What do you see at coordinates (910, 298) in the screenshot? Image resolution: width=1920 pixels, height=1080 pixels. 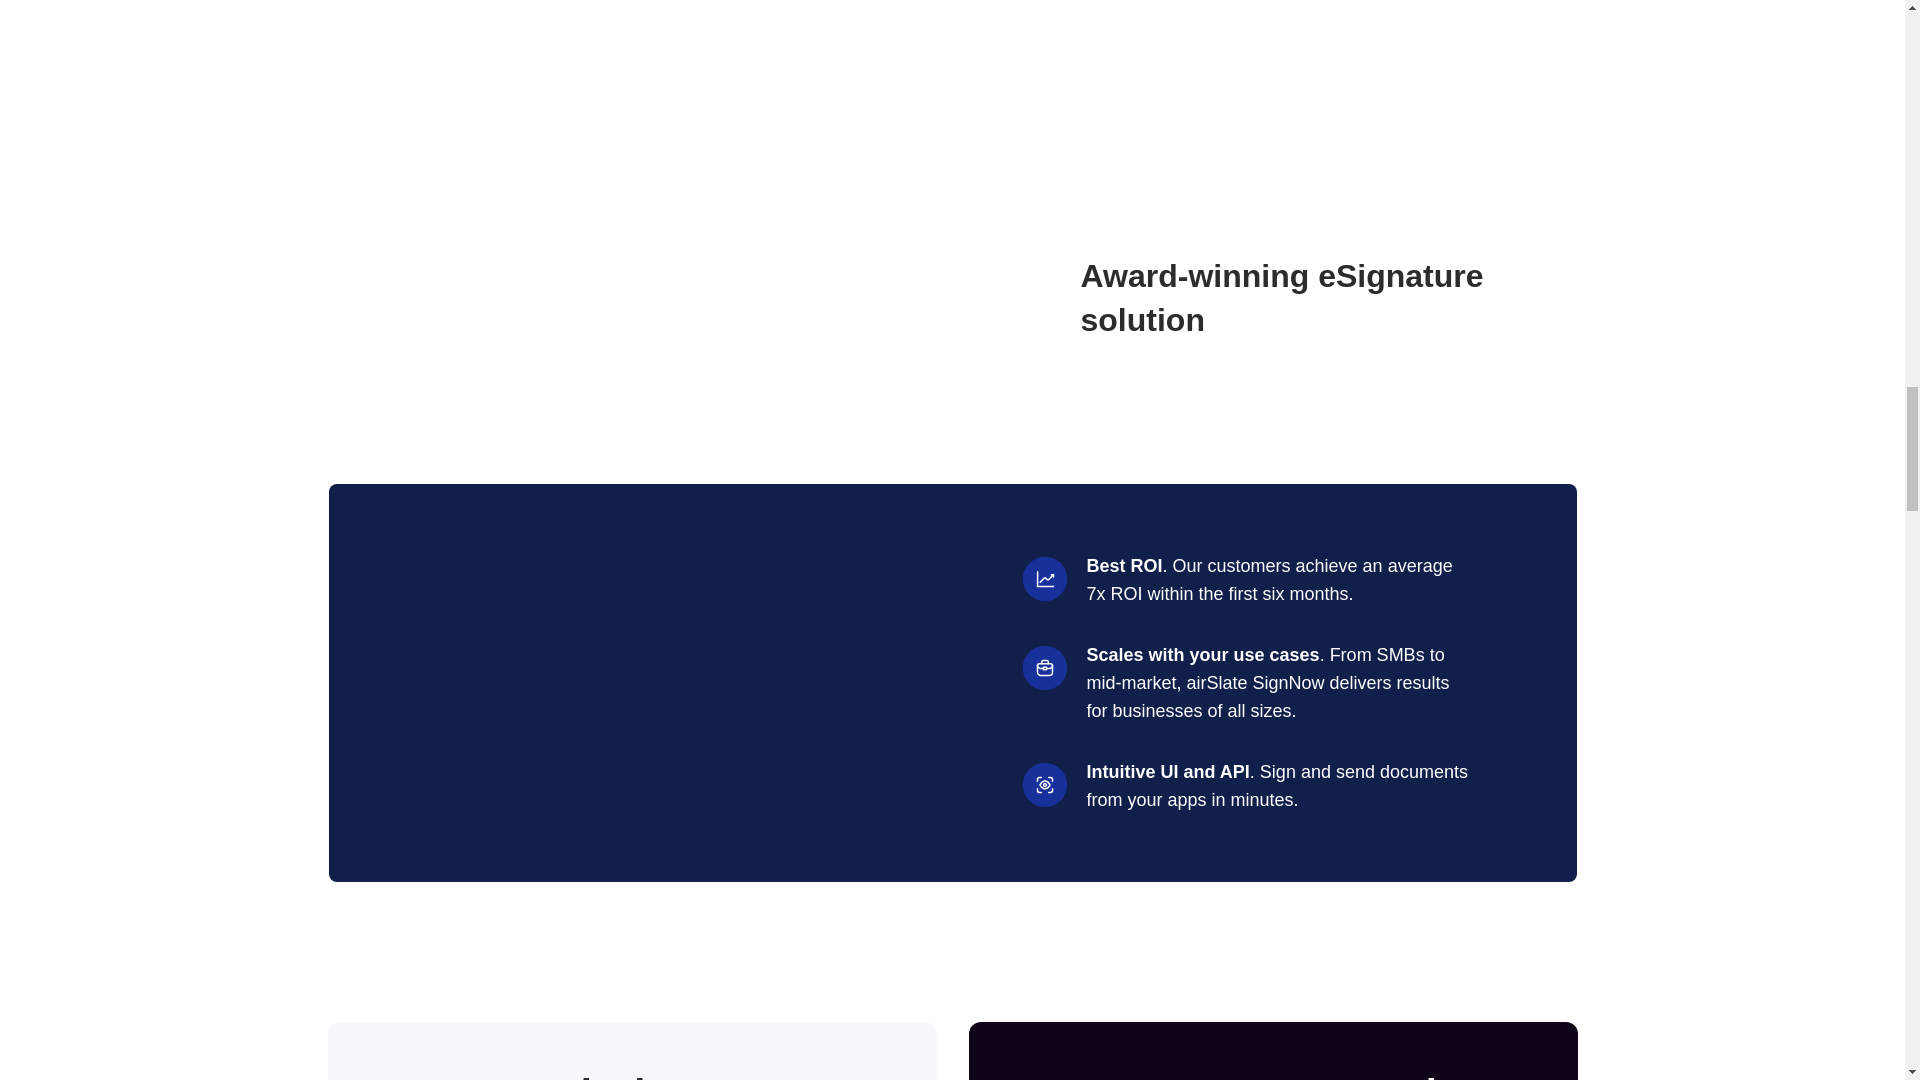 I see `Small Business Summer 2024` at bounding box center [910, 298].